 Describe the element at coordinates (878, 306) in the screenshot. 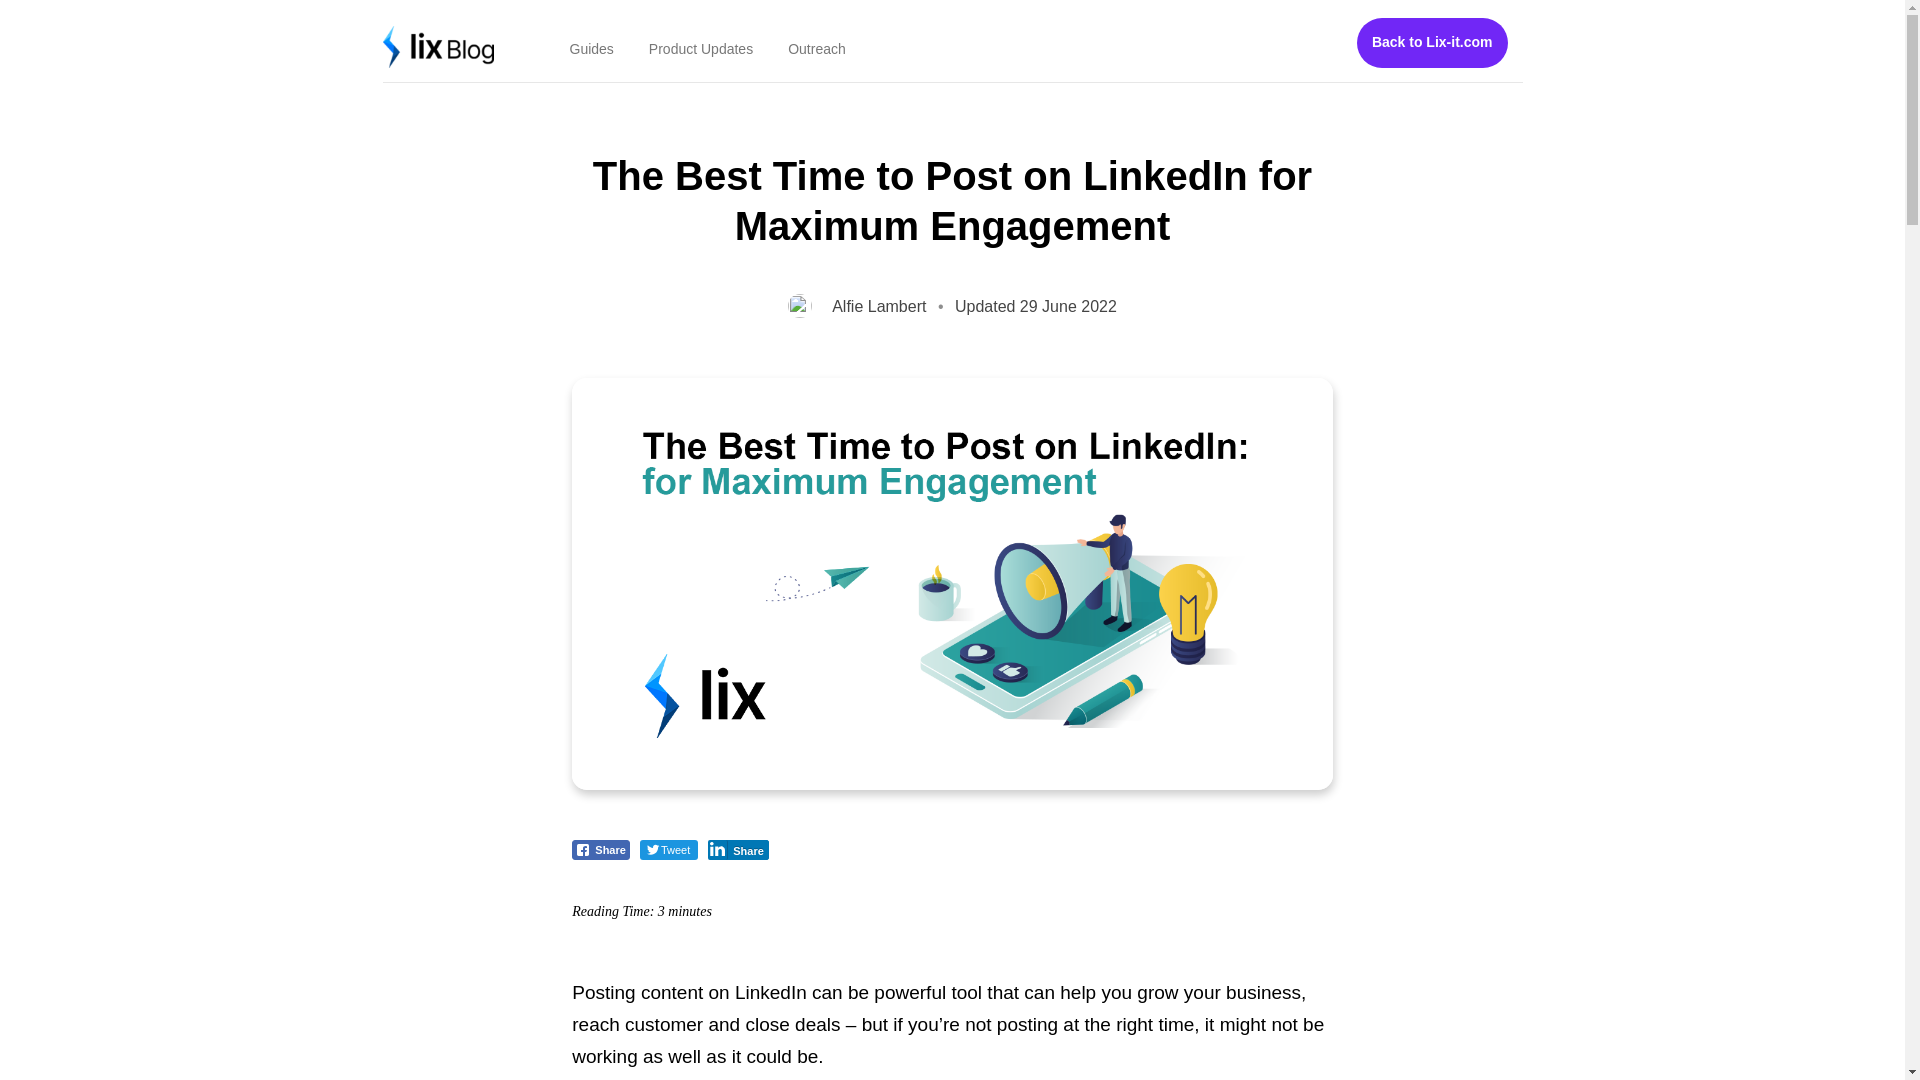

I see `Alfie Lambert` at that location.